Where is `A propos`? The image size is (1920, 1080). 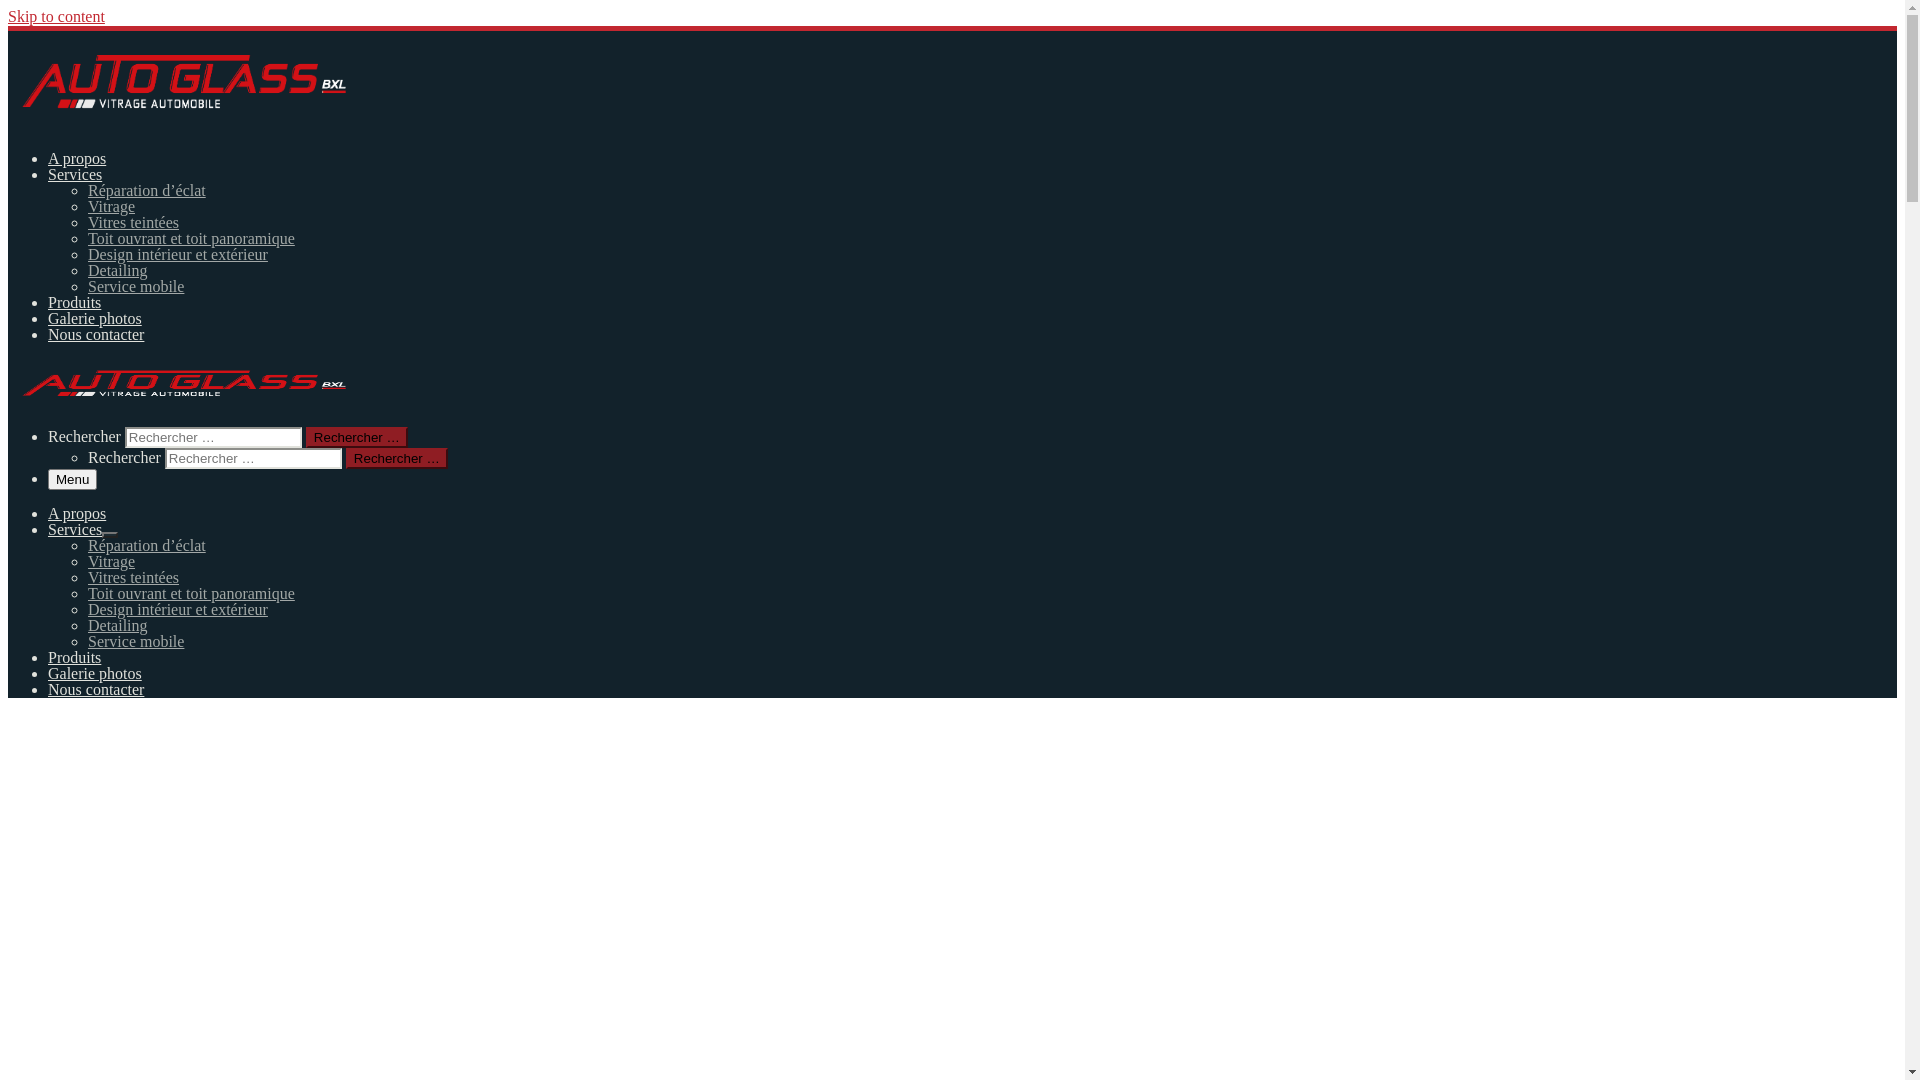 A propos is located at coordinates (77, 514).